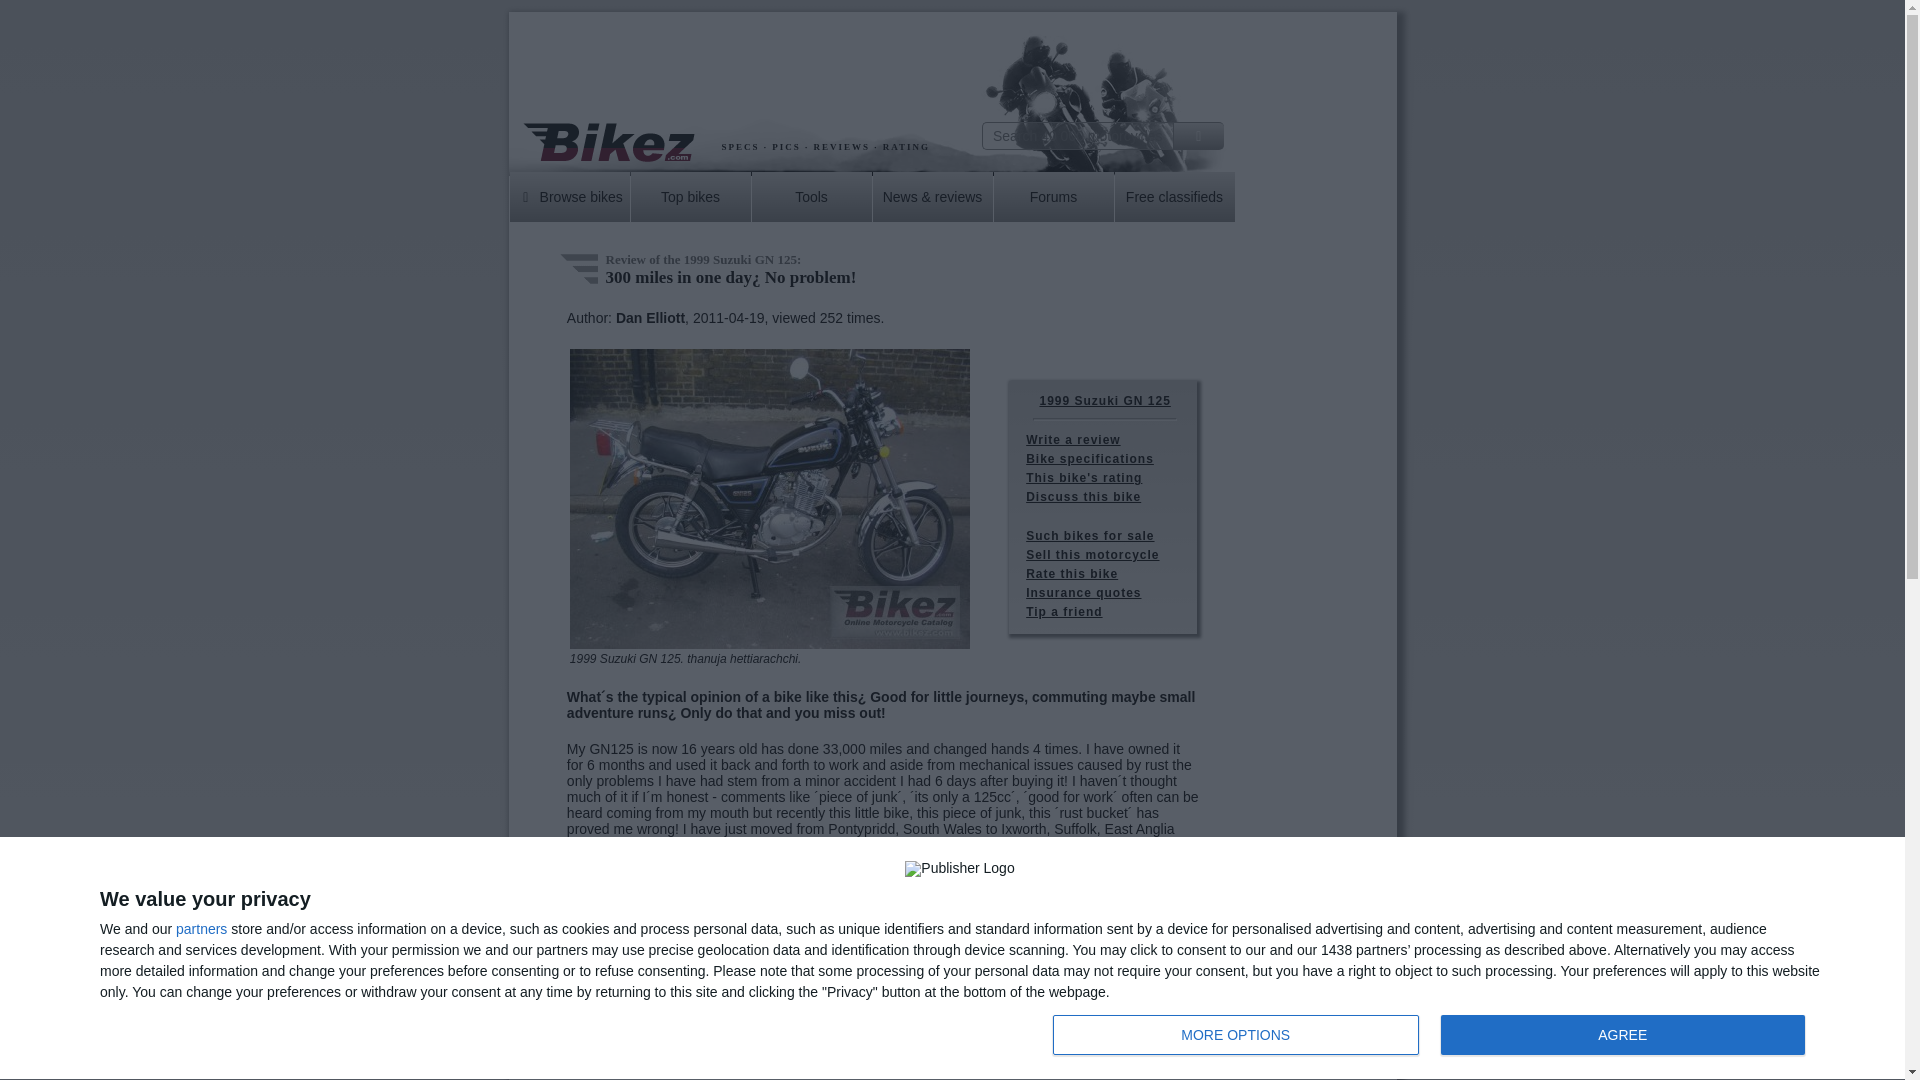 Image resolution: width=1920 pixels, height=1080 pixels. Describe the element at coordinates (578, 266) in the screenshot. I see `MORE OPTIONS` at that location.